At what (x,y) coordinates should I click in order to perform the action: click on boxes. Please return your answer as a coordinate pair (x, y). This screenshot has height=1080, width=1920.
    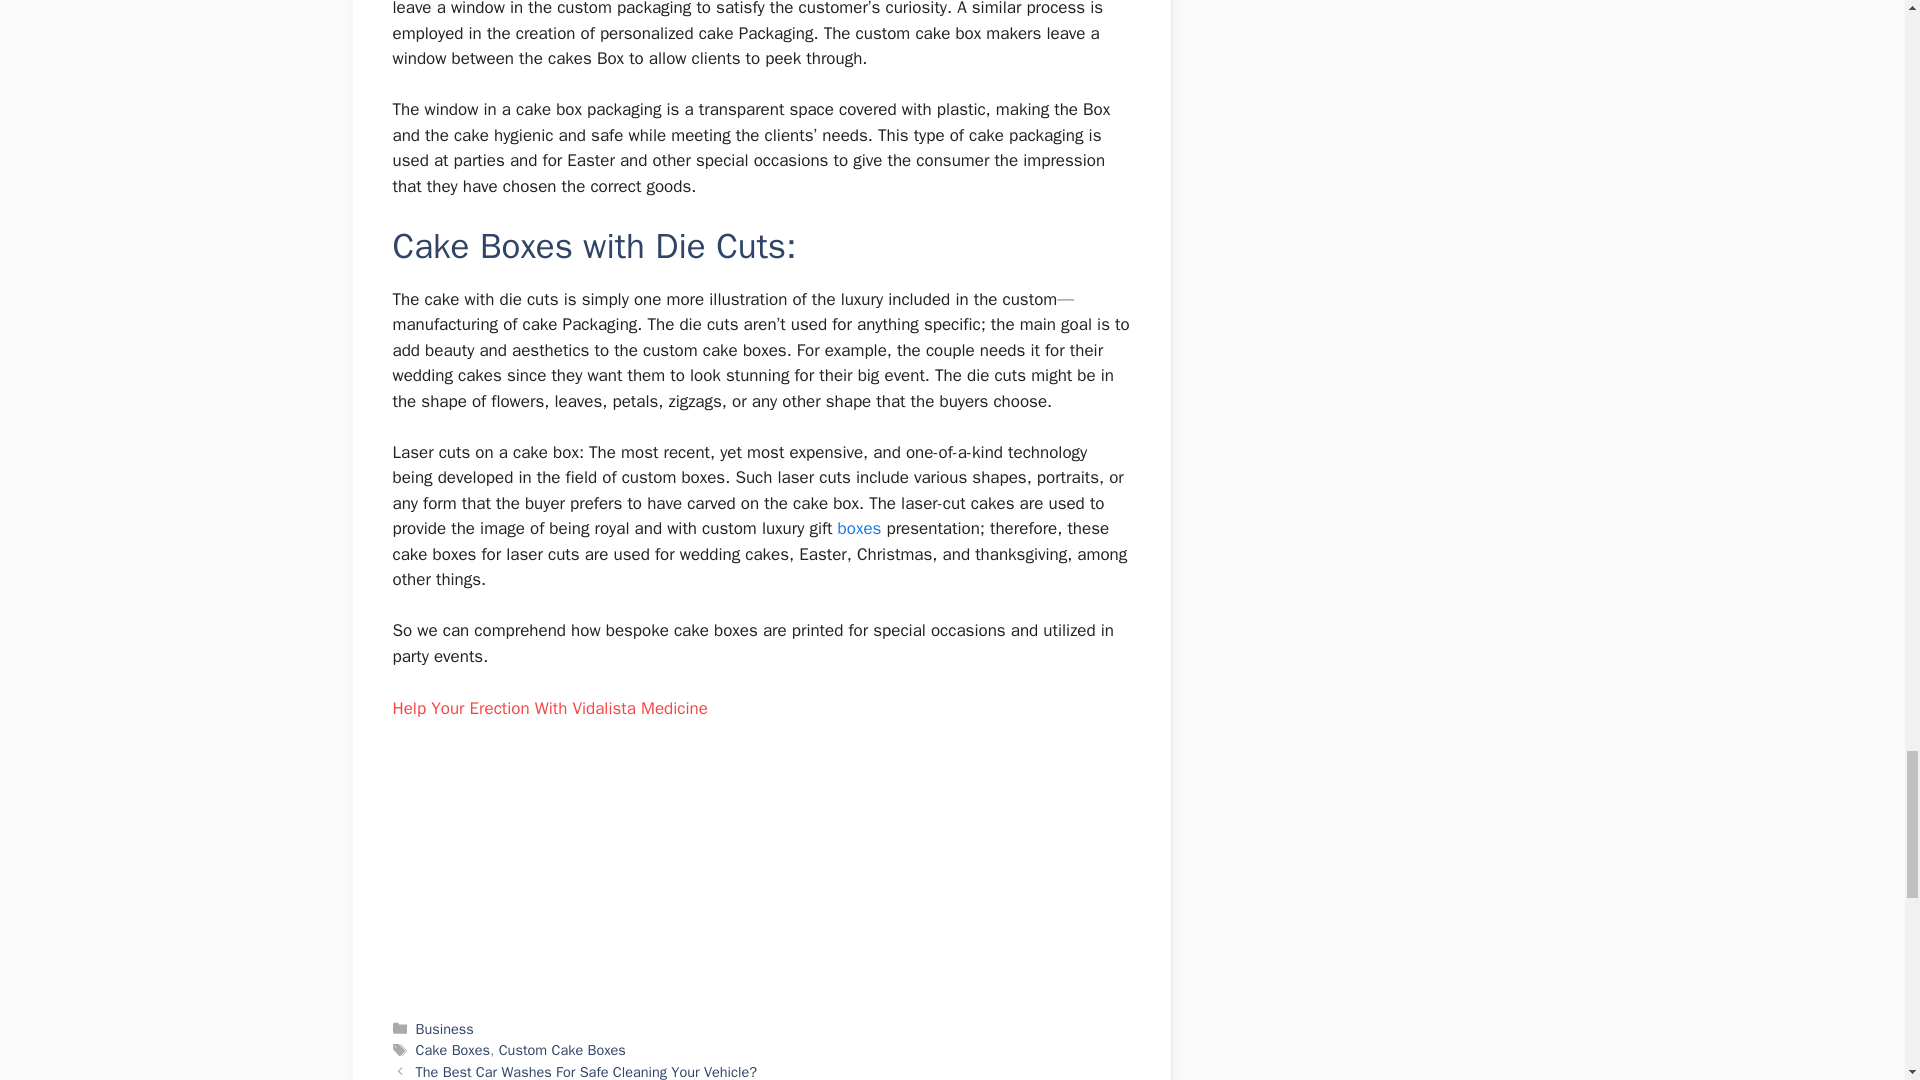
    Looking at the image, I should click on (859, 528).